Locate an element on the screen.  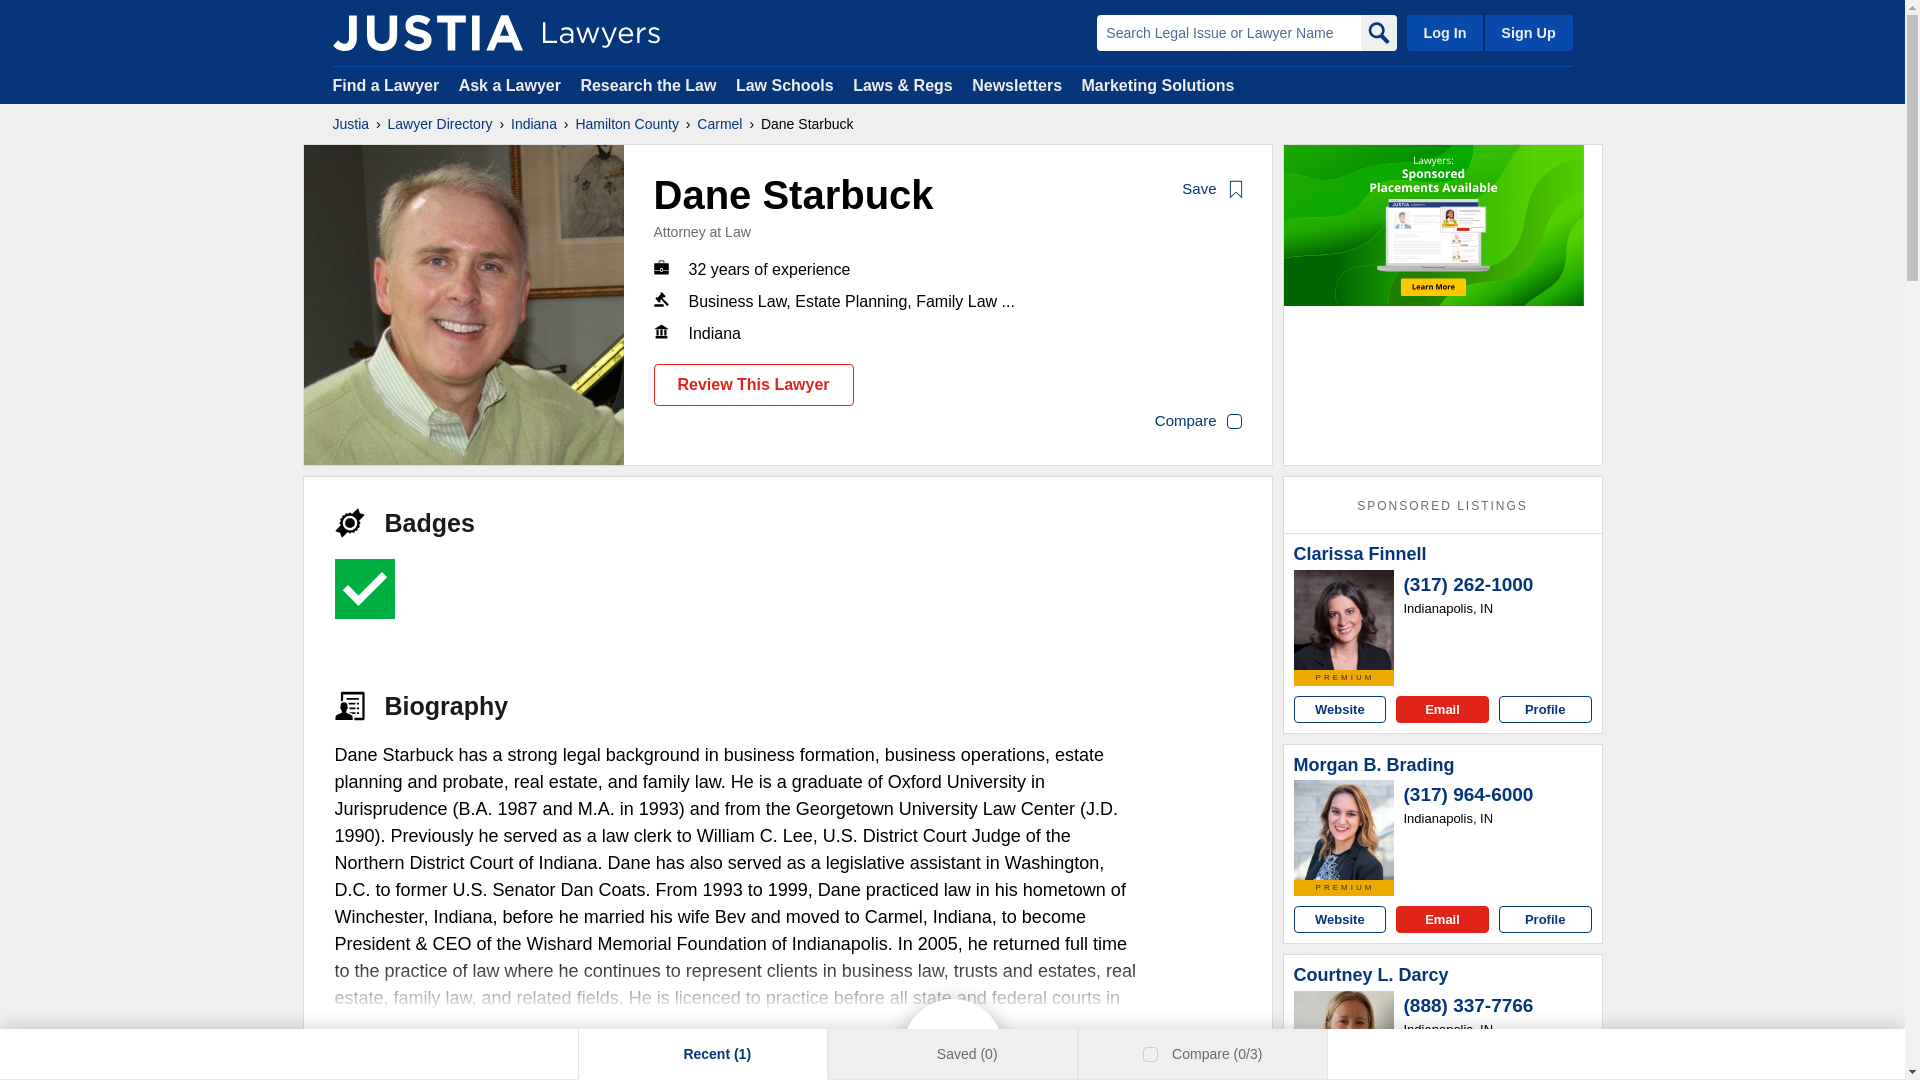
Research the Law is located at coordinates (648, 84).